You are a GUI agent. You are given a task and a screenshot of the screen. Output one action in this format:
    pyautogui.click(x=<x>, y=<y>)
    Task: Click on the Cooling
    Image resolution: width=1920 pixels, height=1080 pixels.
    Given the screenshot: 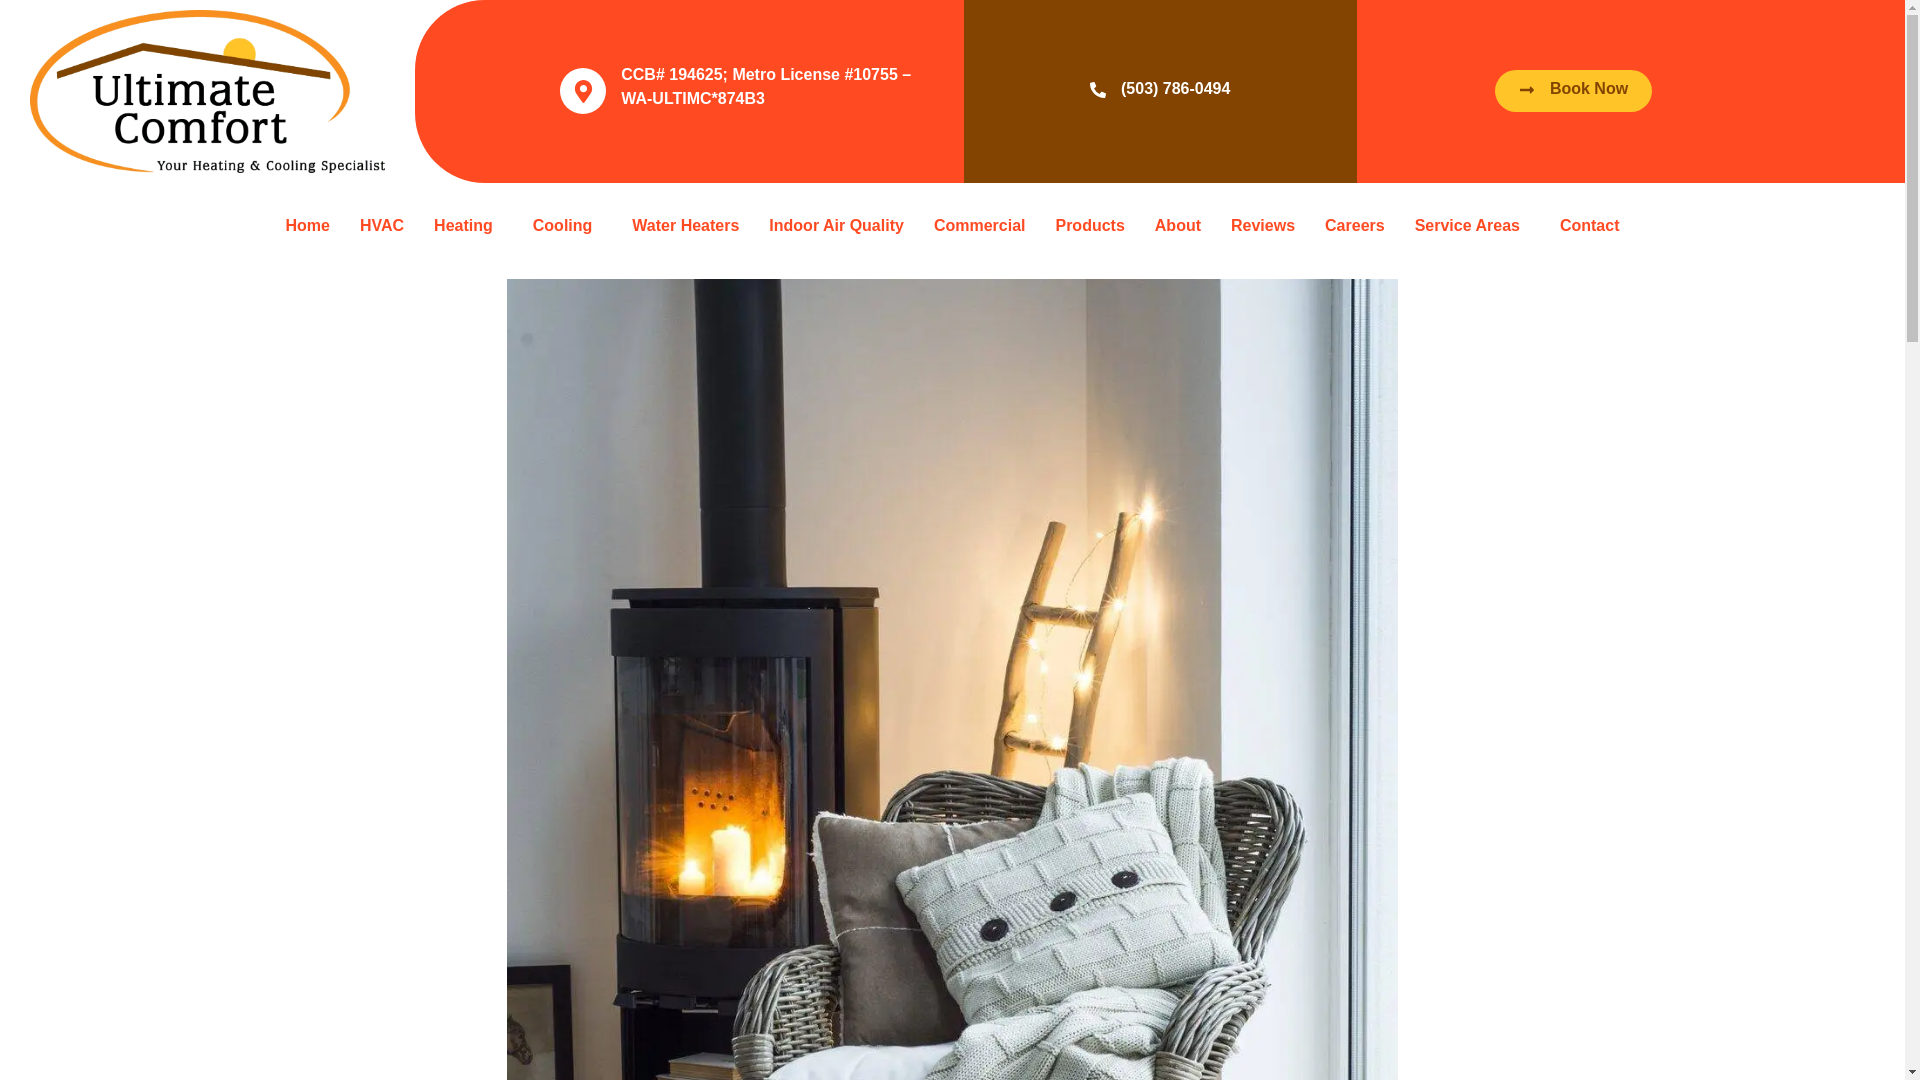 What is the action you would take?
    pyautogui.click(x=568, y=240)
    